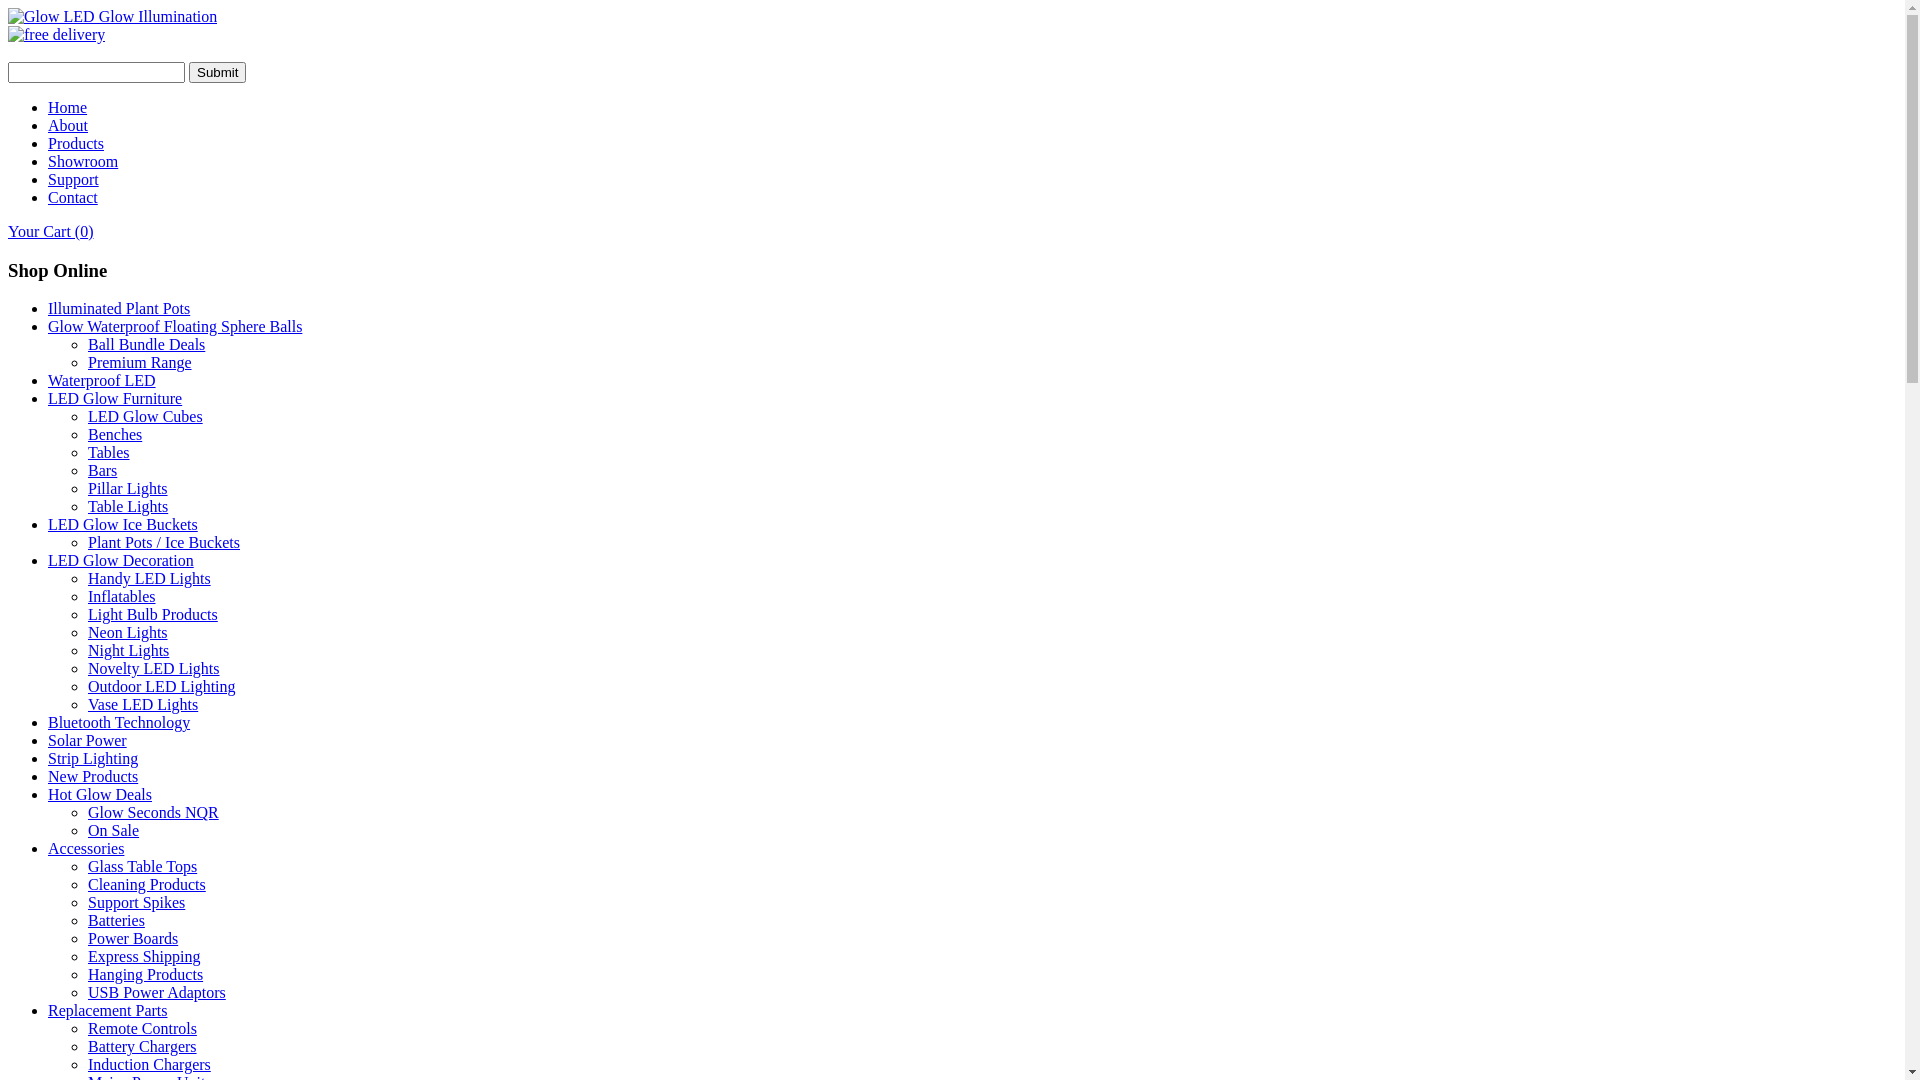  Describe the element at coordinates (162, 686) in the screenshot. I see `Outdoor LED Lighting` at that location.